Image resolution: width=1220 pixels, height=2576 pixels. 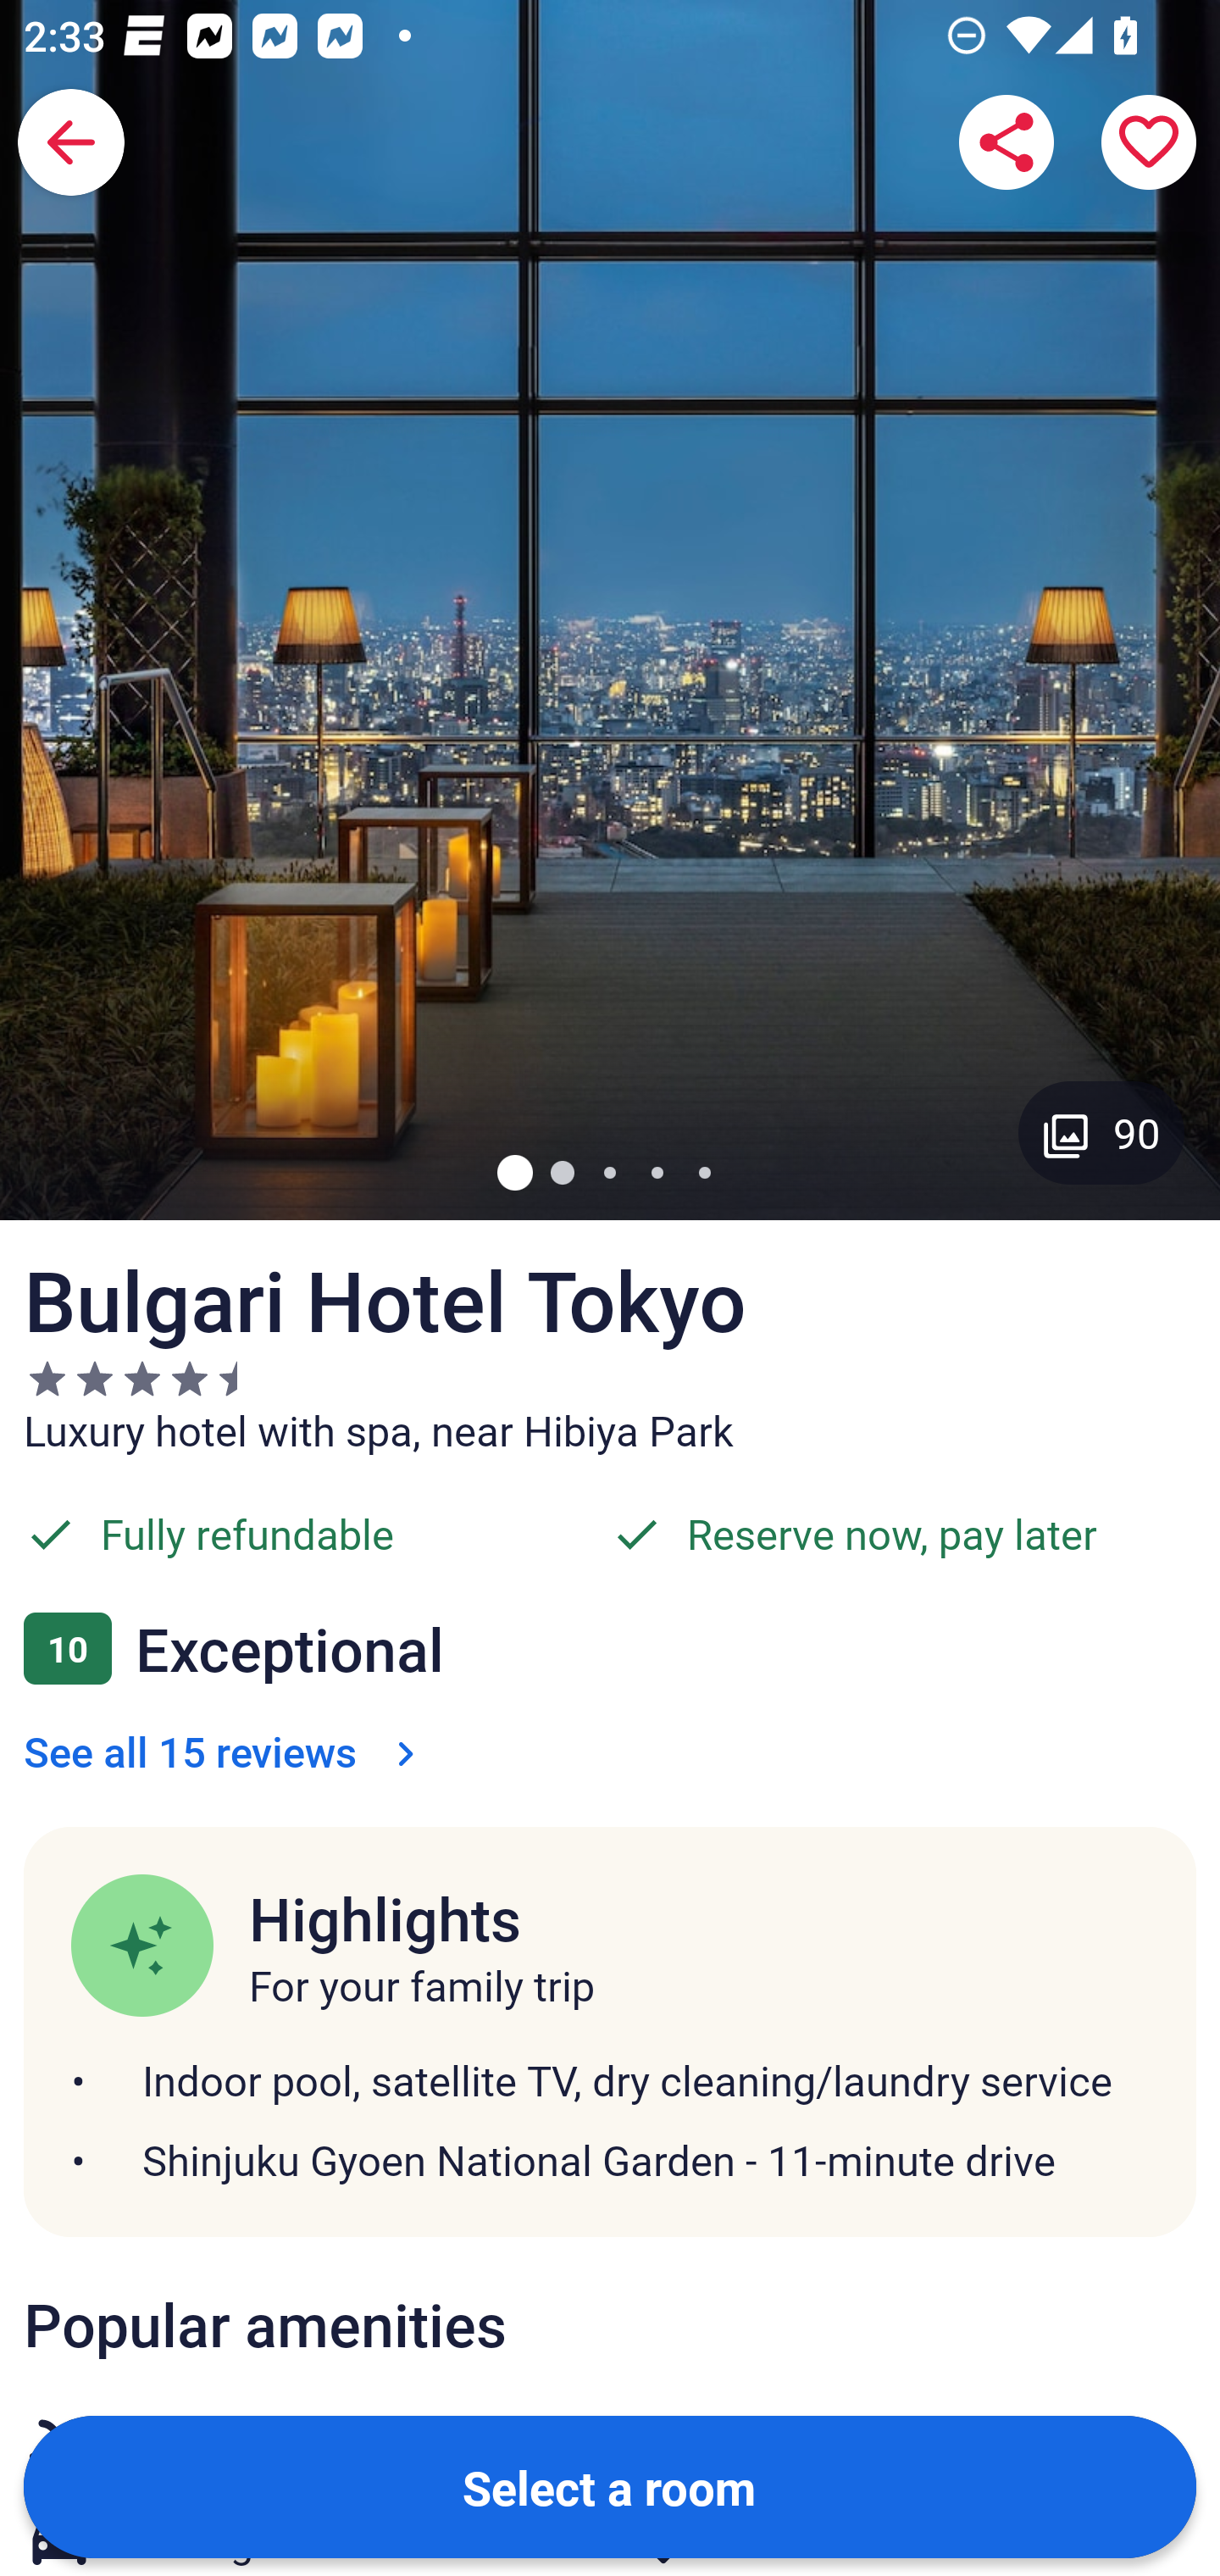 I want to click on Share Bulgari Hotel Tokyo, so click(x=1006, y=142).